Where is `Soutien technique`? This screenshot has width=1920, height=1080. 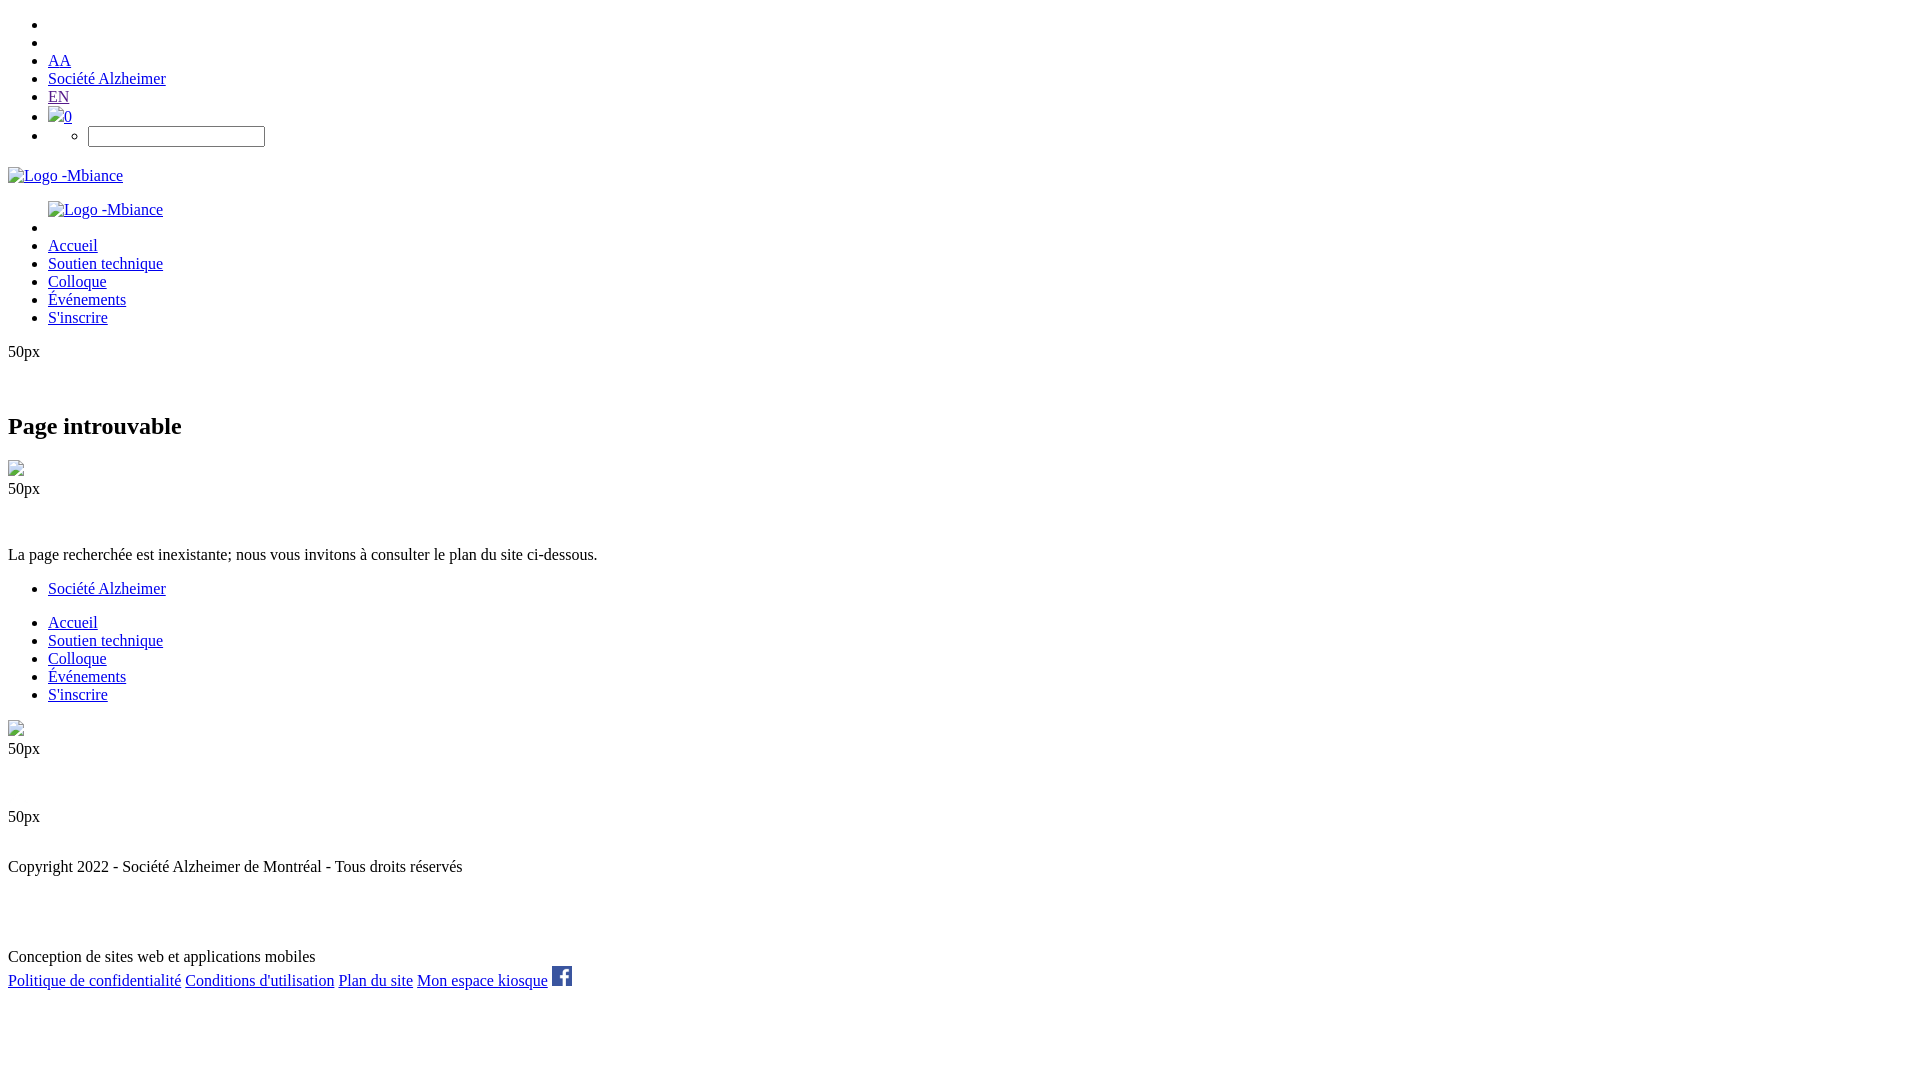 Soutien technique is located at coordinates (106, 640).